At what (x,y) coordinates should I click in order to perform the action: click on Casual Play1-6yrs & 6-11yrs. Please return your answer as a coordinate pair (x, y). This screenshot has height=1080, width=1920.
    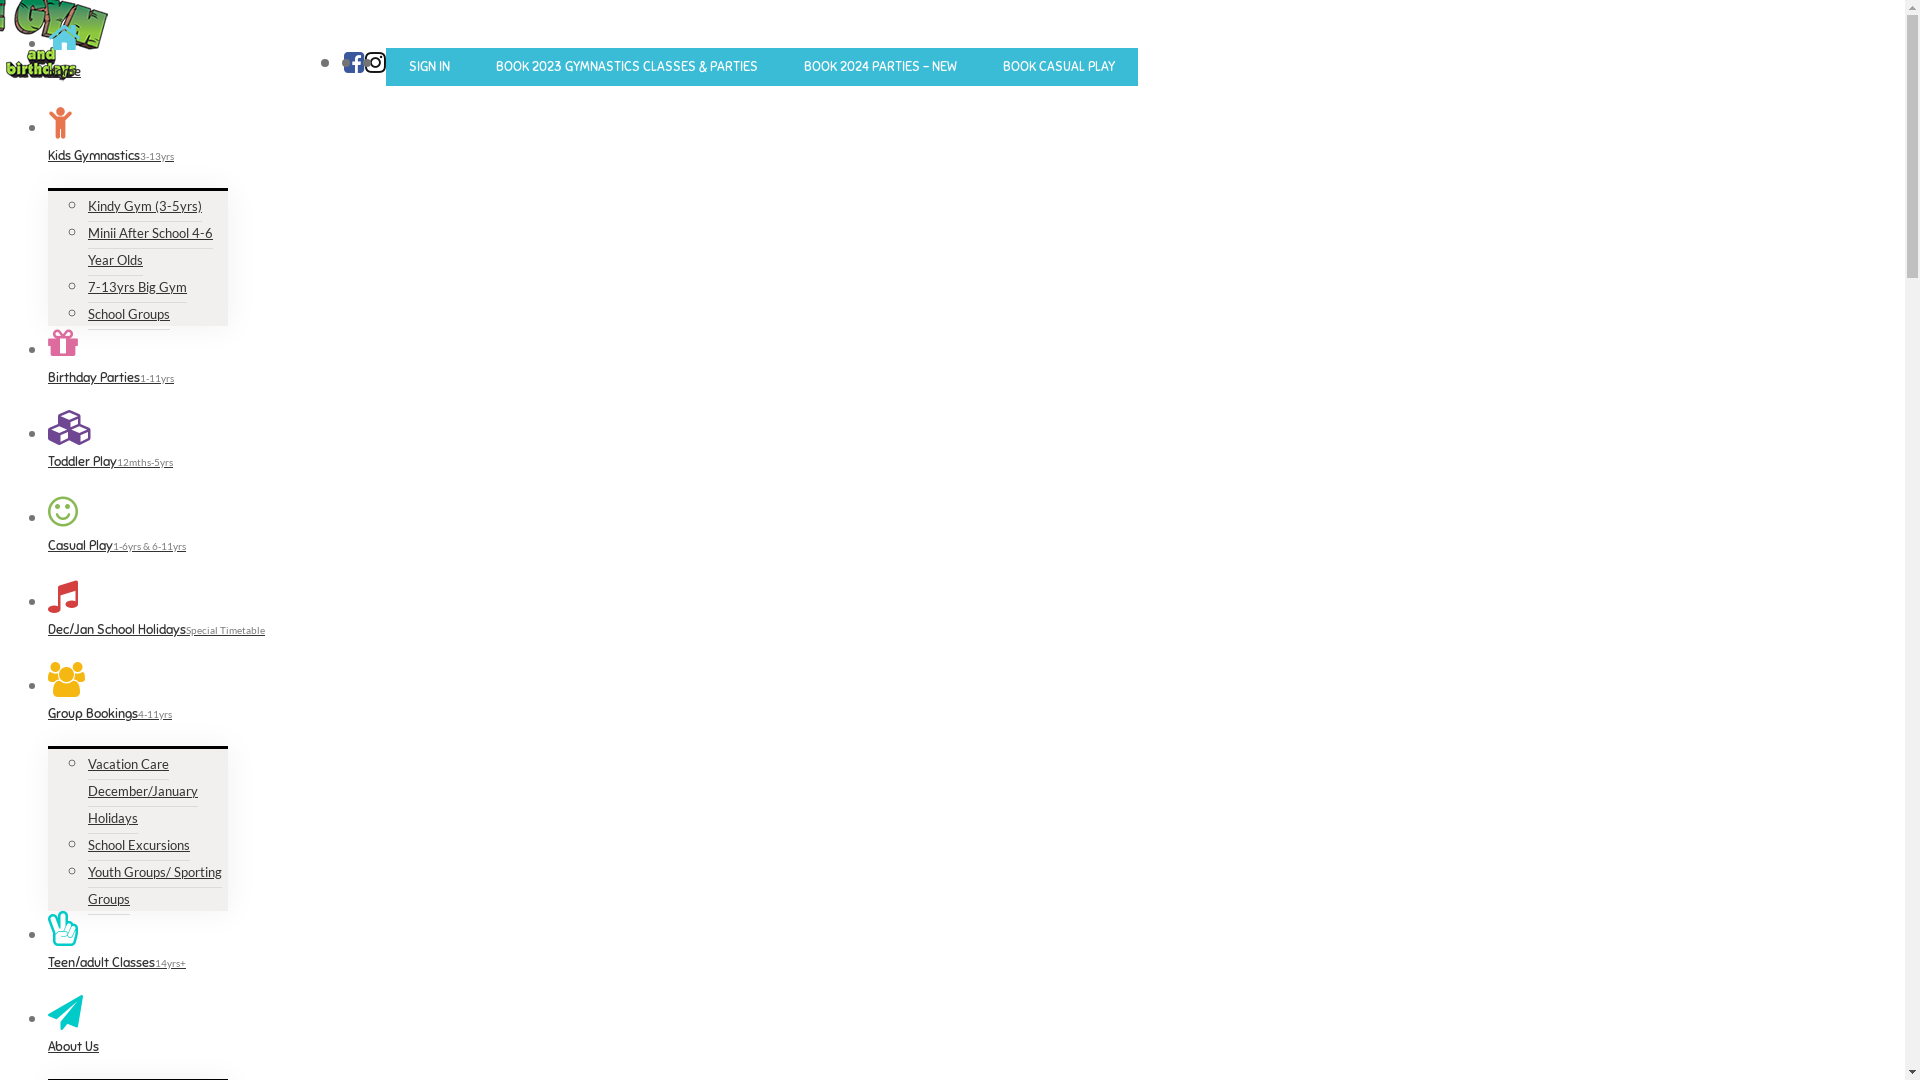
    Looking at the image, I should click on (566, 536).